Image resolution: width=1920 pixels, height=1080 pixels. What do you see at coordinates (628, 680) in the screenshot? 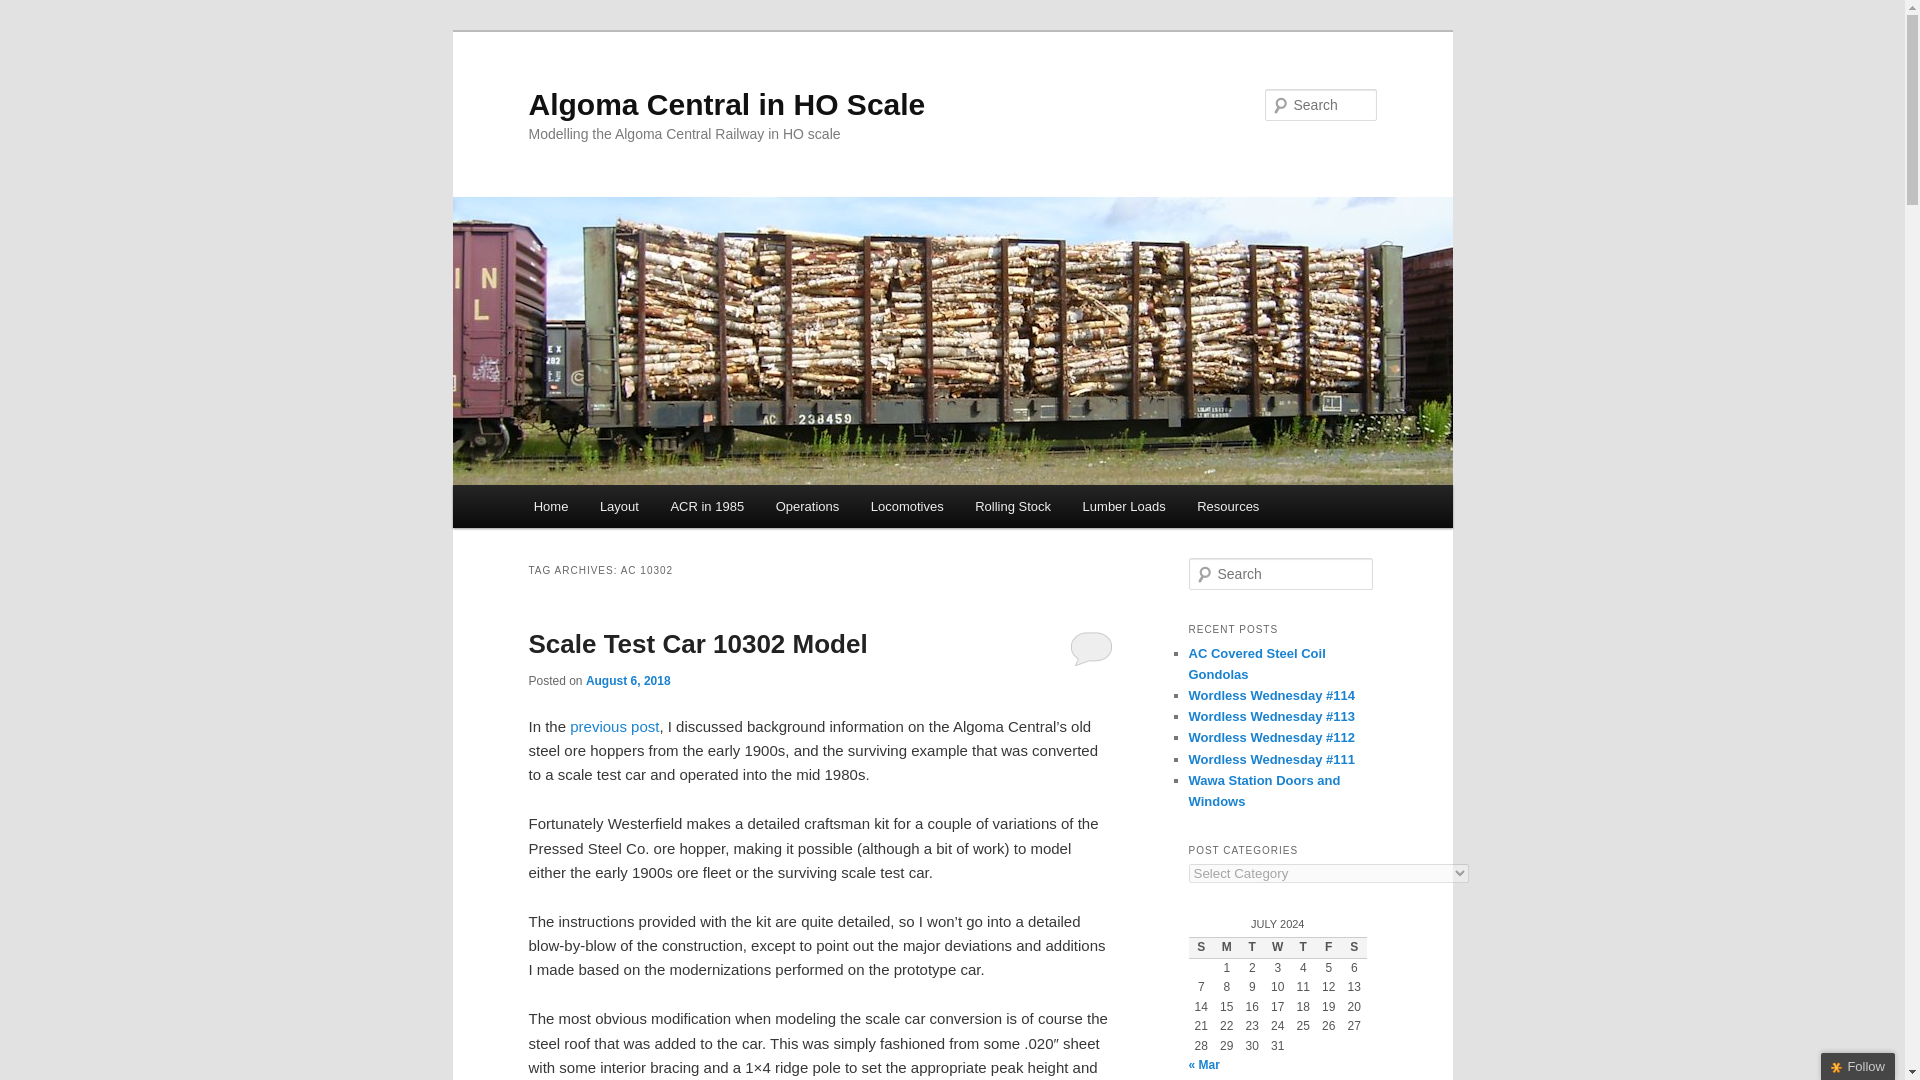
I see `9:27 am` at bounding box center [628, 680].